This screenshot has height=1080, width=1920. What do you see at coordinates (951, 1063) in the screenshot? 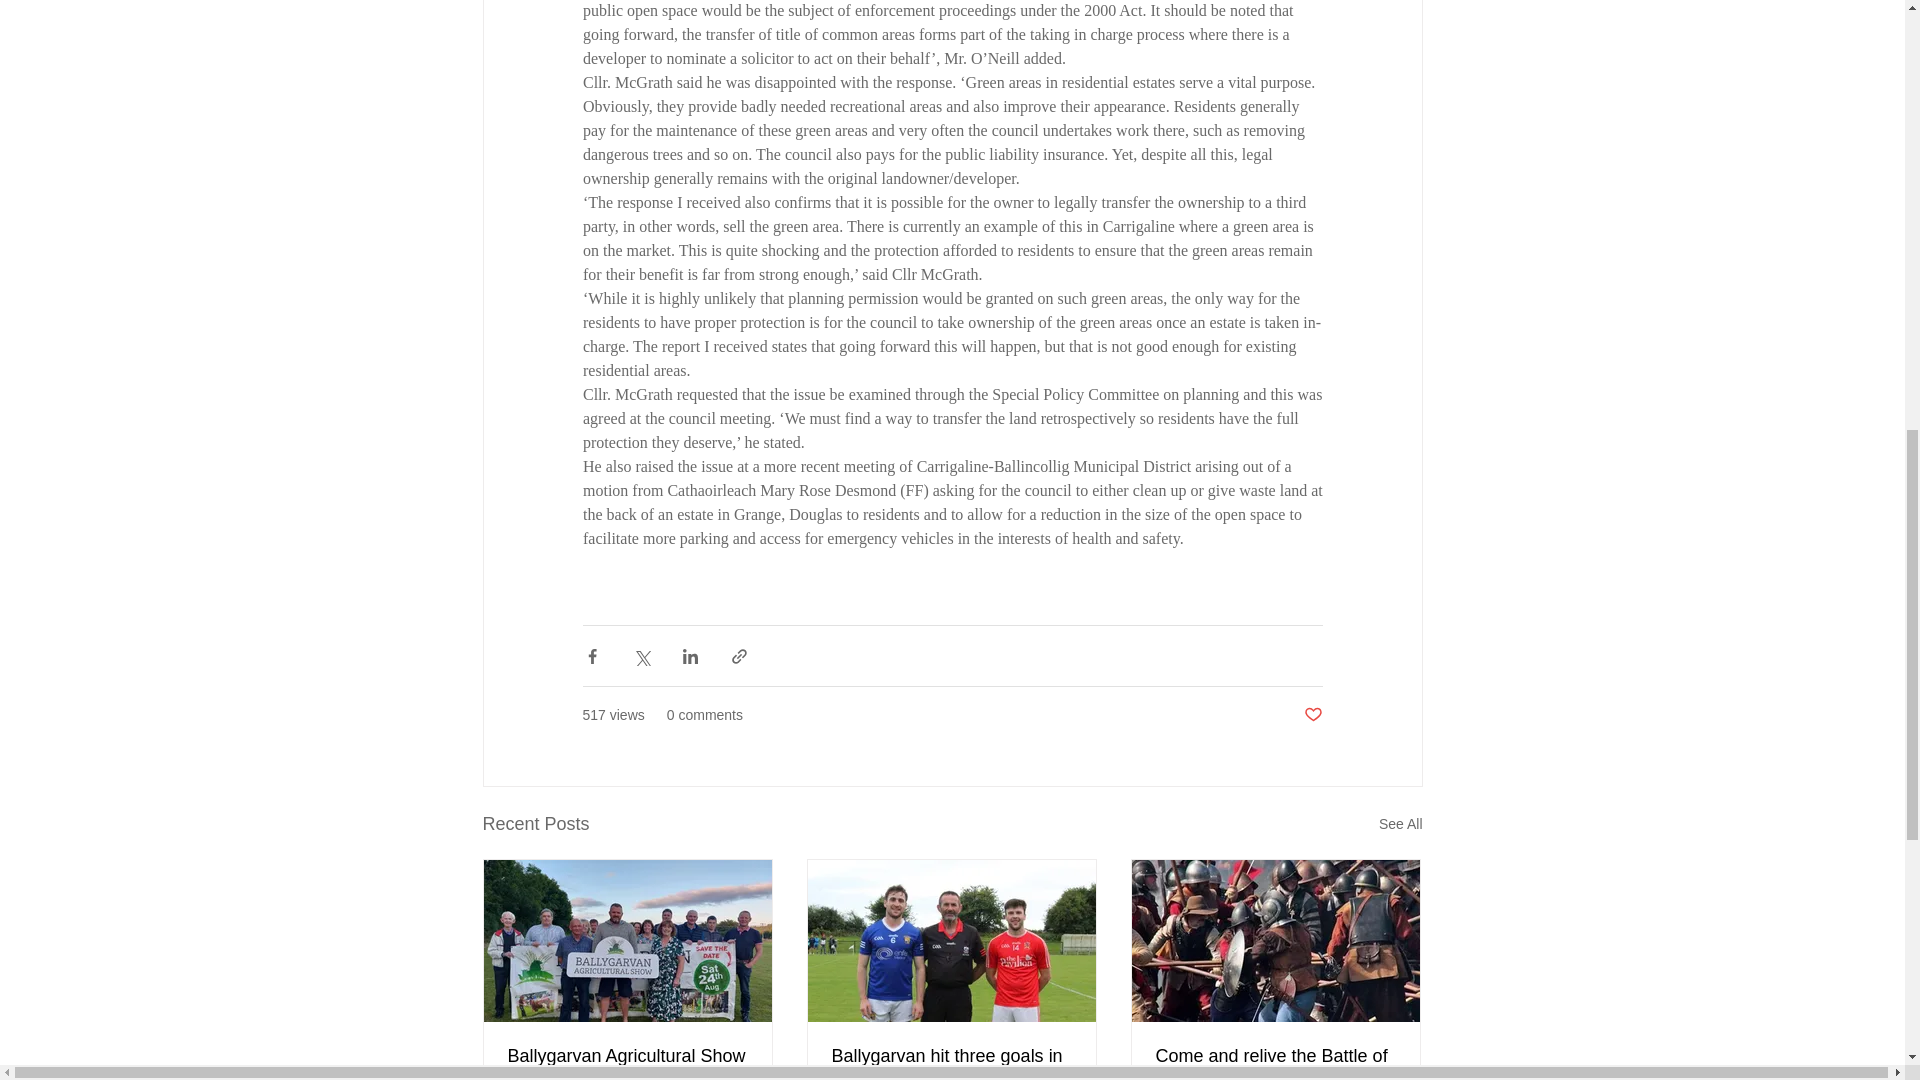
I see `Ballygarvan hit three goals in three minutes` at bounding box center [951, 1063].